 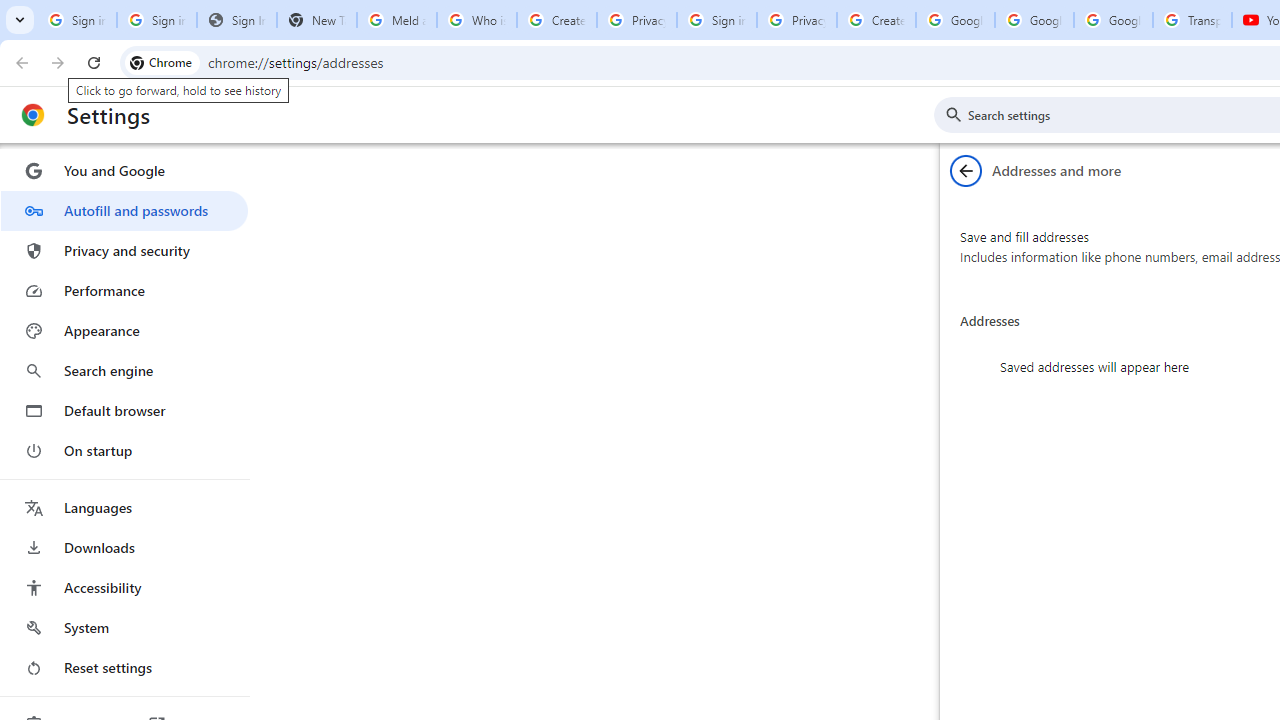 I want to click on Privacy and security, so click(x=124, y=250).